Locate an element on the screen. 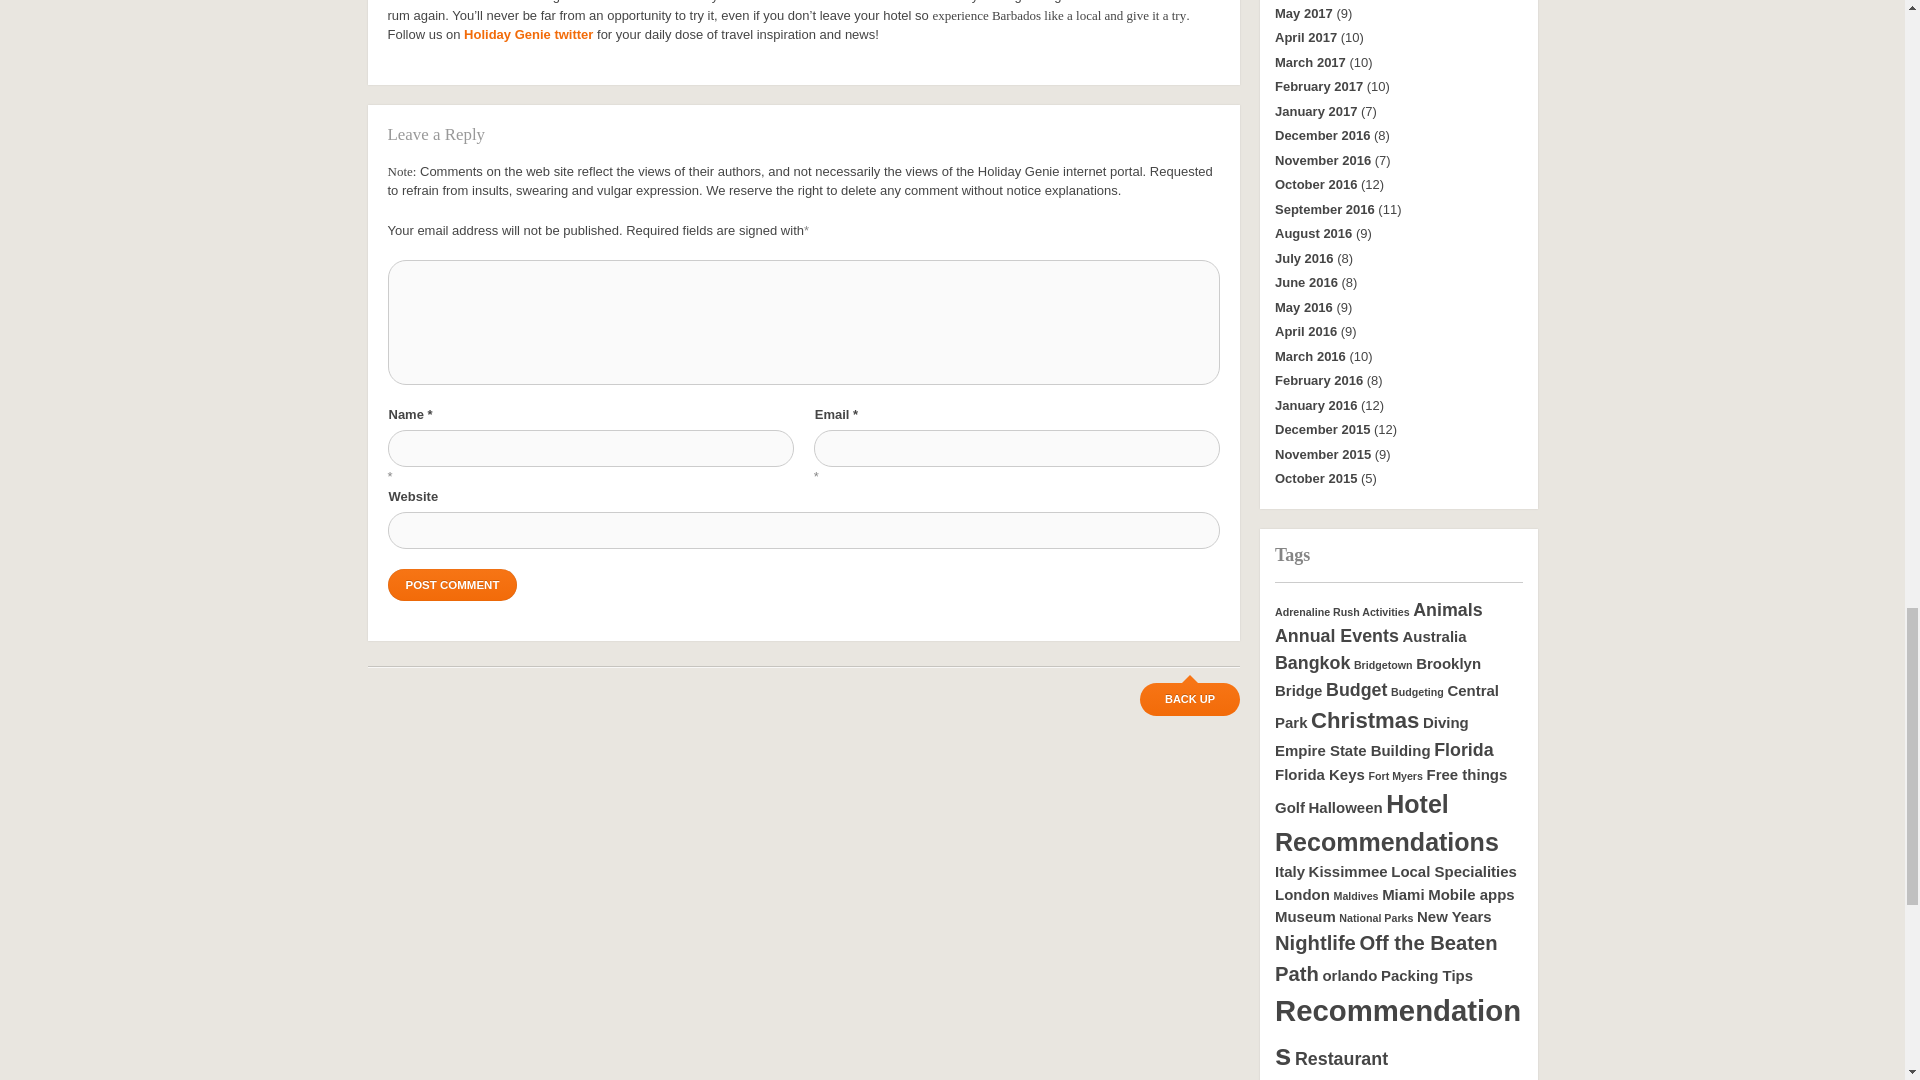 The image size is (1920, 1080). 3 topics is located at coordinates (1448, 610).